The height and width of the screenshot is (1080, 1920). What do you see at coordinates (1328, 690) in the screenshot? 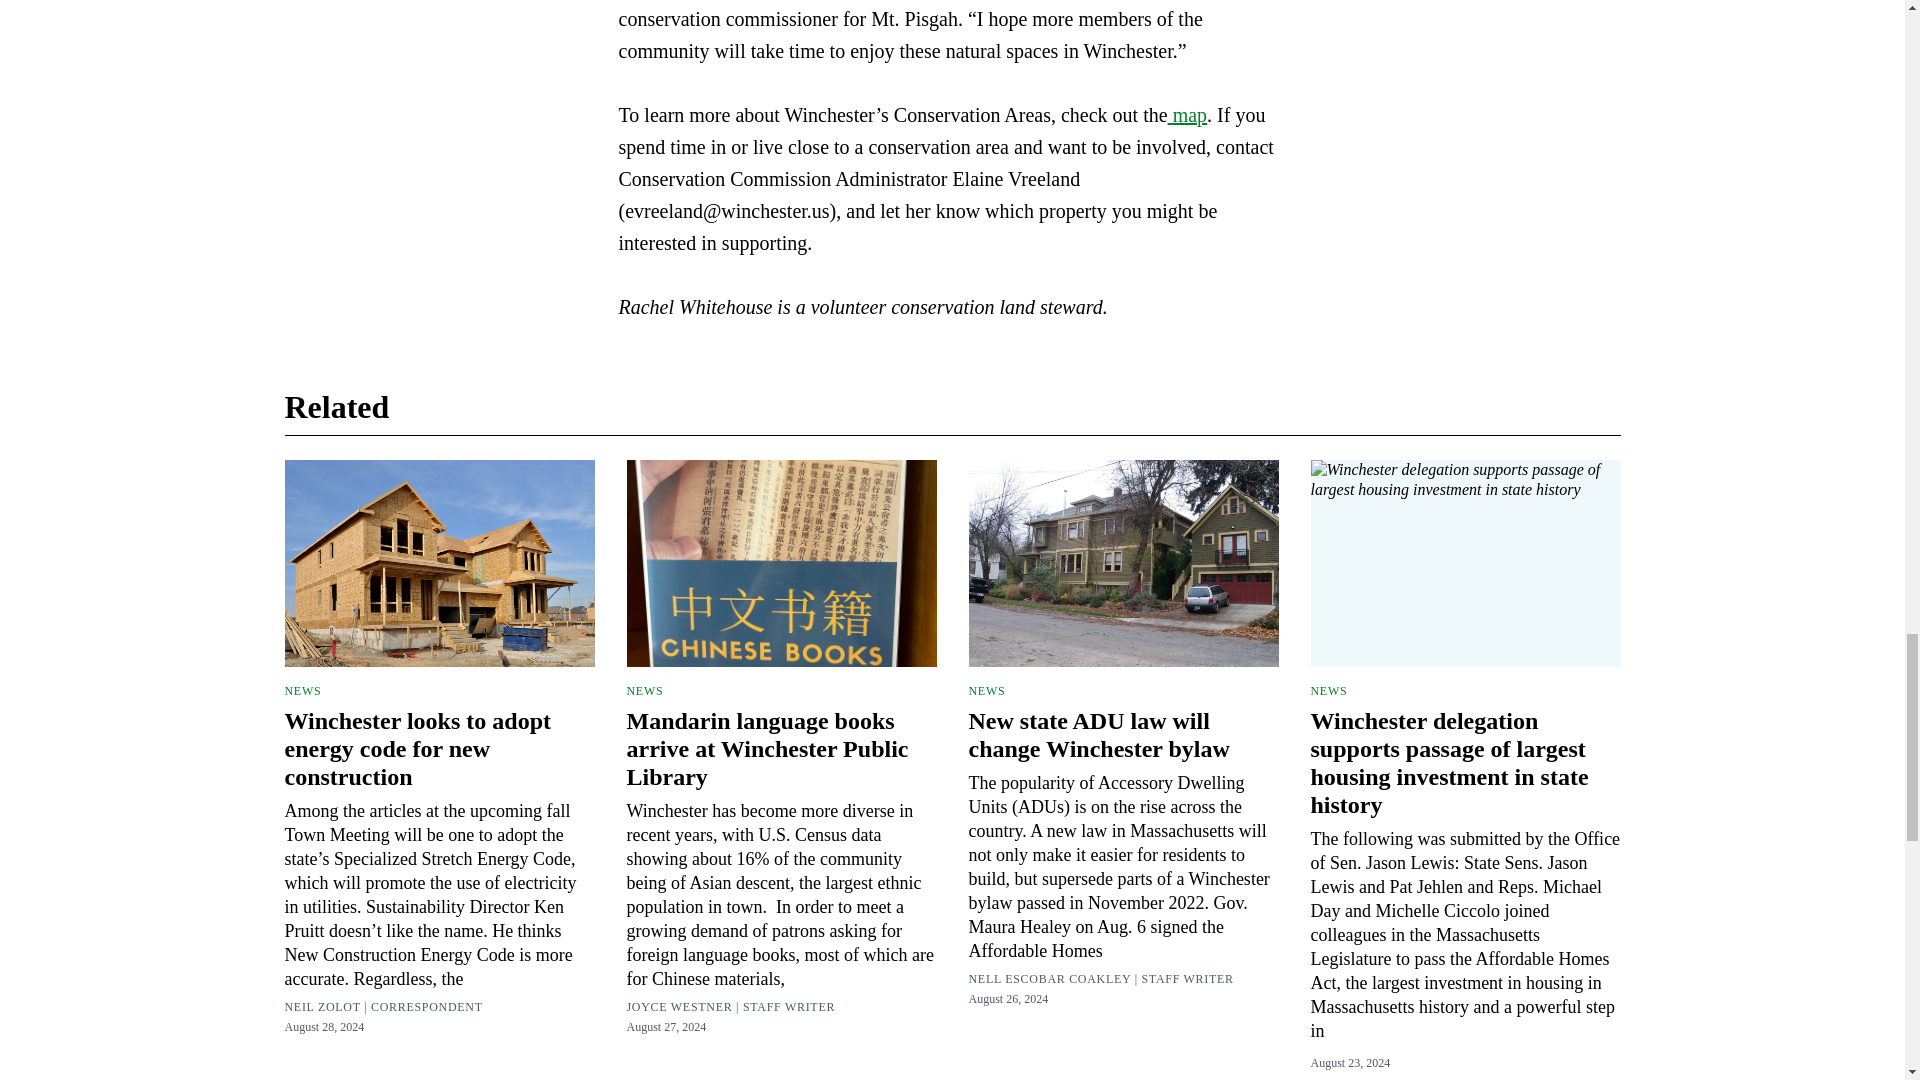
I see `NEWS` at bounding box center [1328, 690].